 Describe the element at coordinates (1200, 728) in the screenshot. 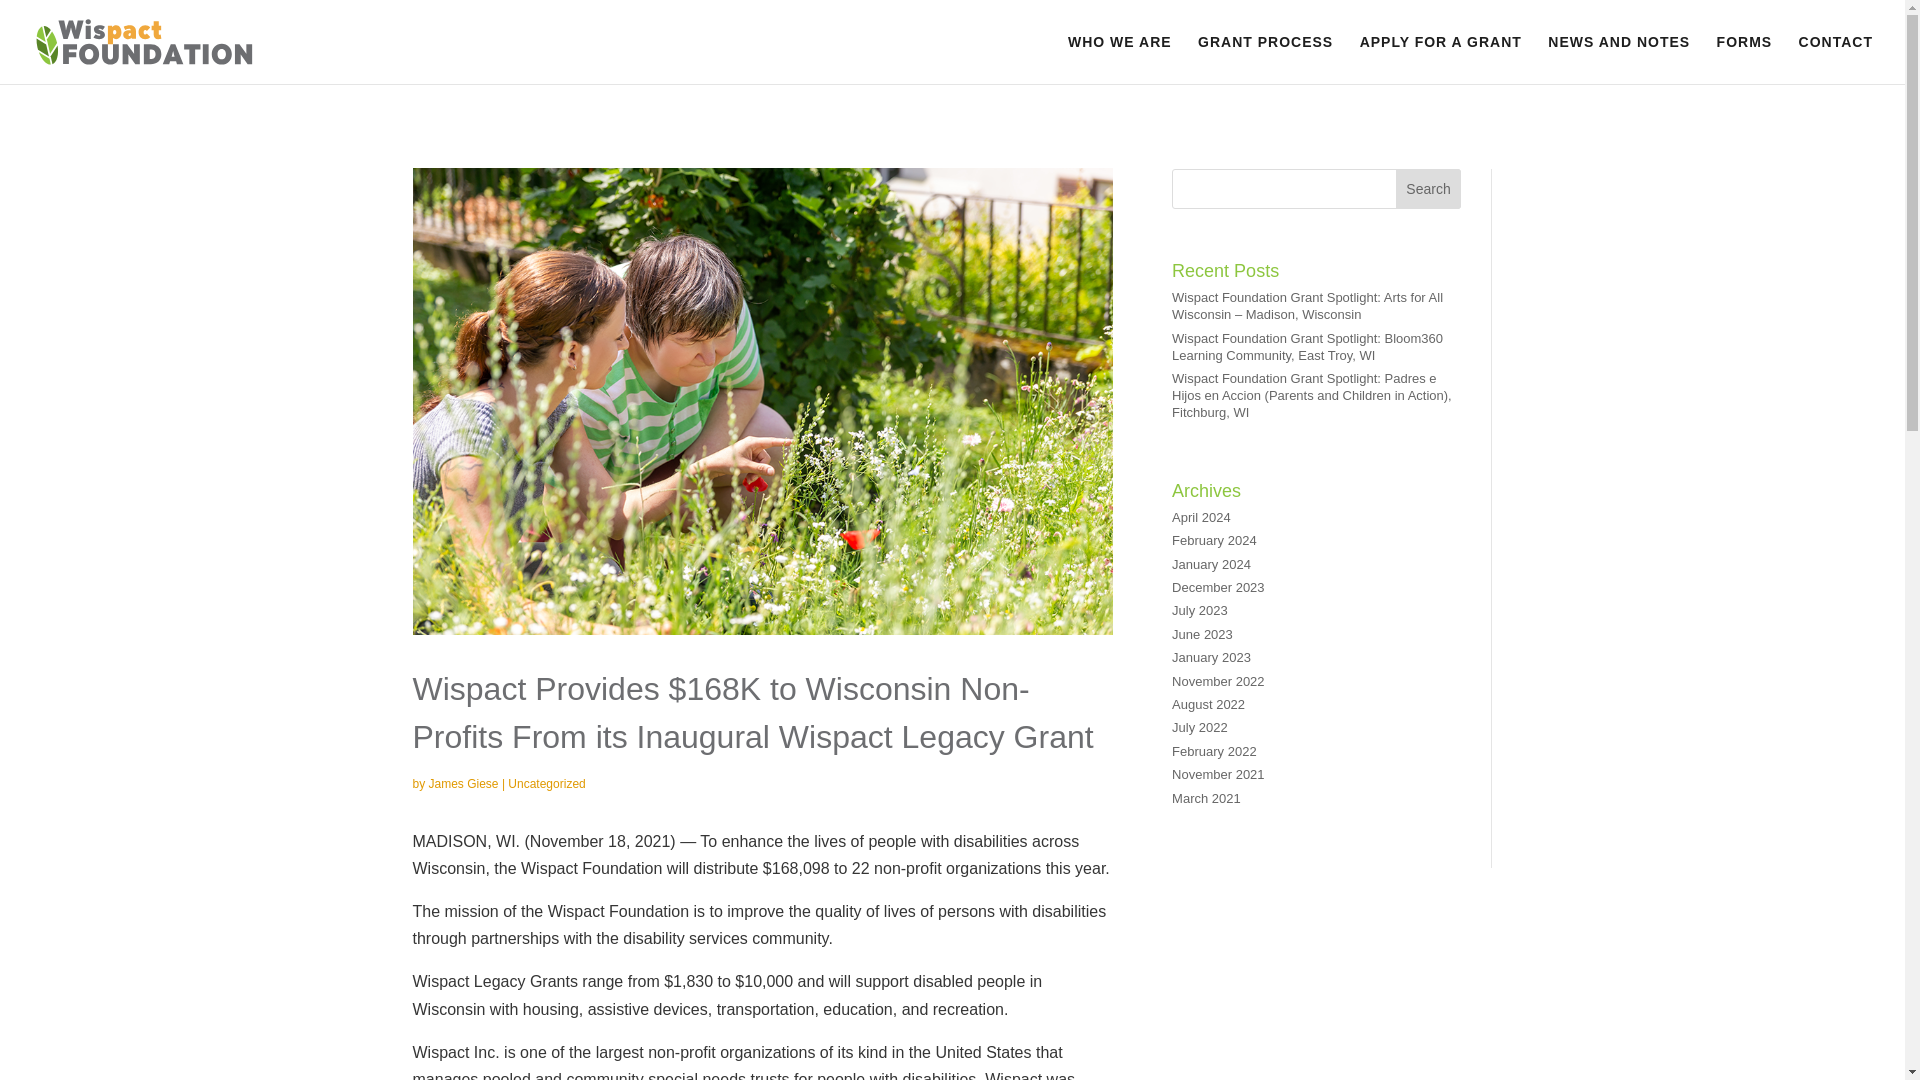

I see `July 2022` at that location.